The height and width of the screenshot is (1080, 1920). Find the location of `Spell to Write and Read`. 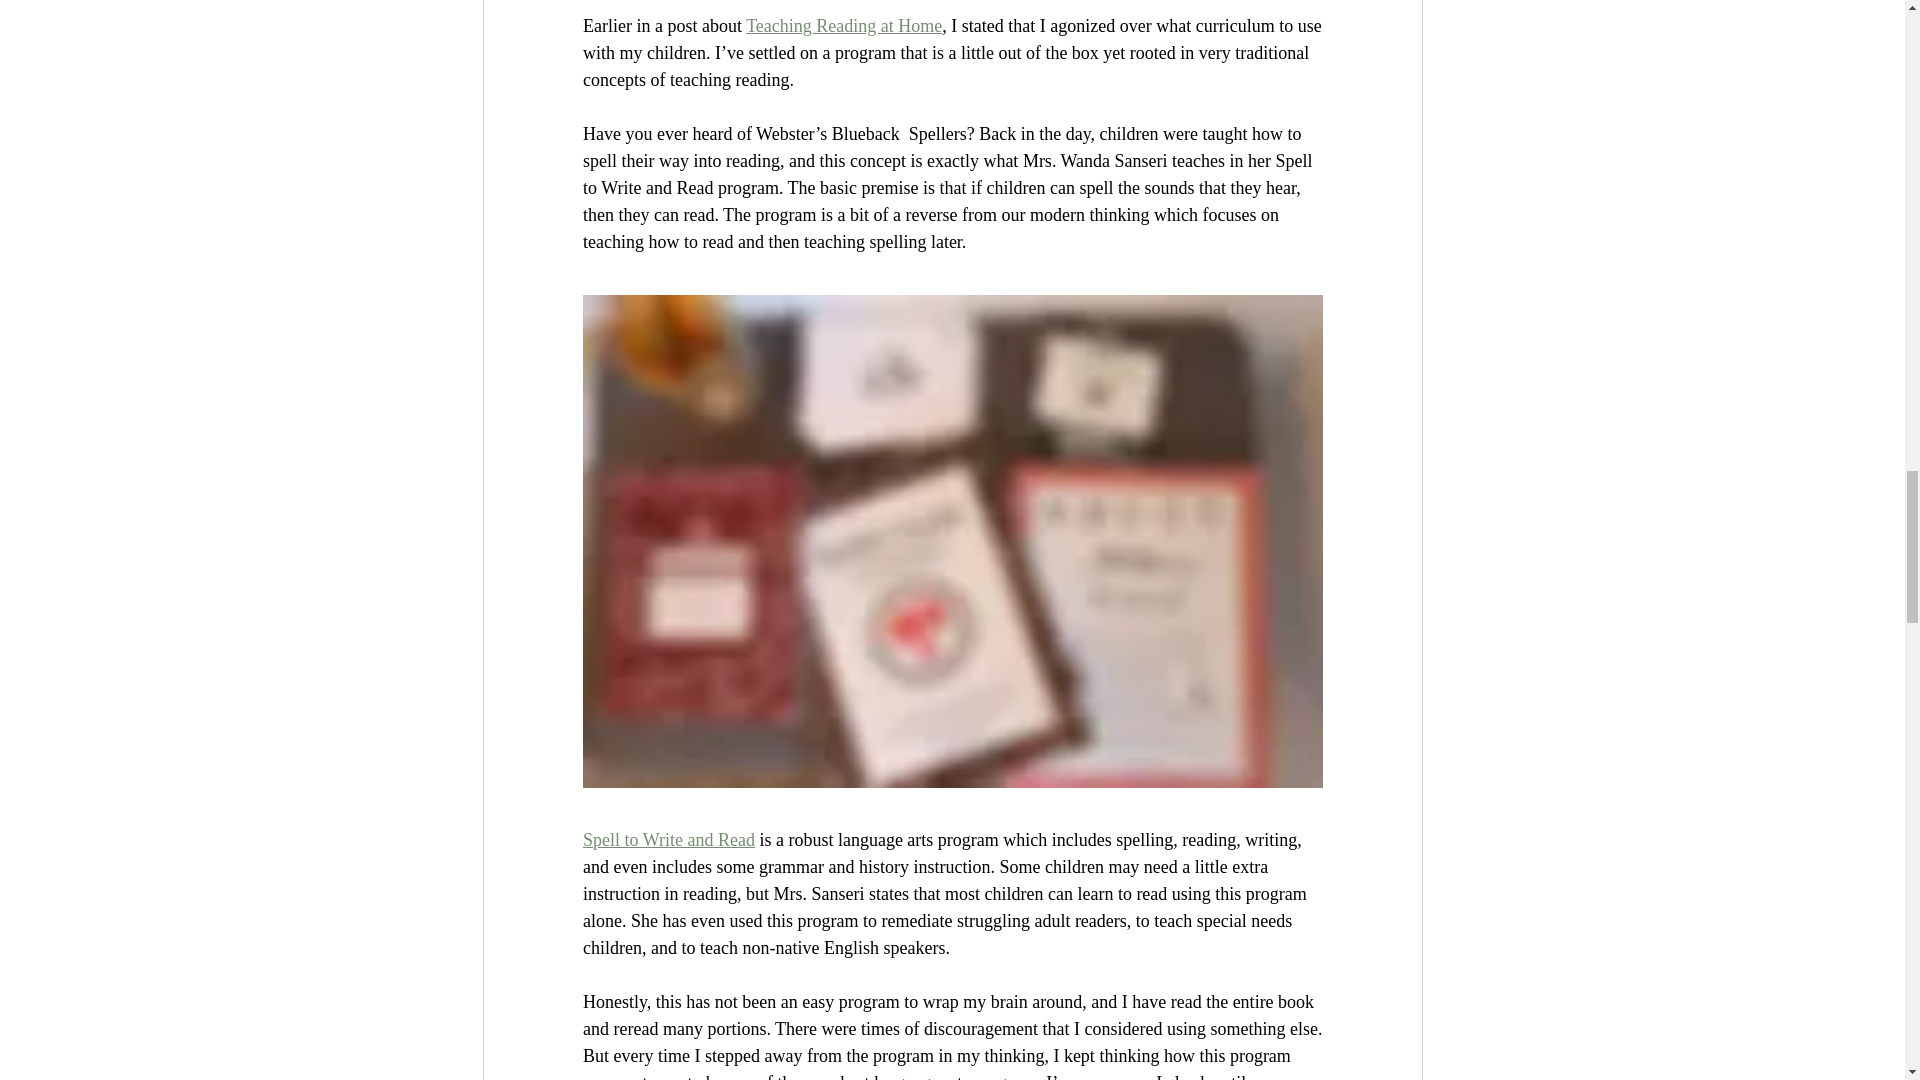

Spell to Write and Read is located at coordinates (668, 840).